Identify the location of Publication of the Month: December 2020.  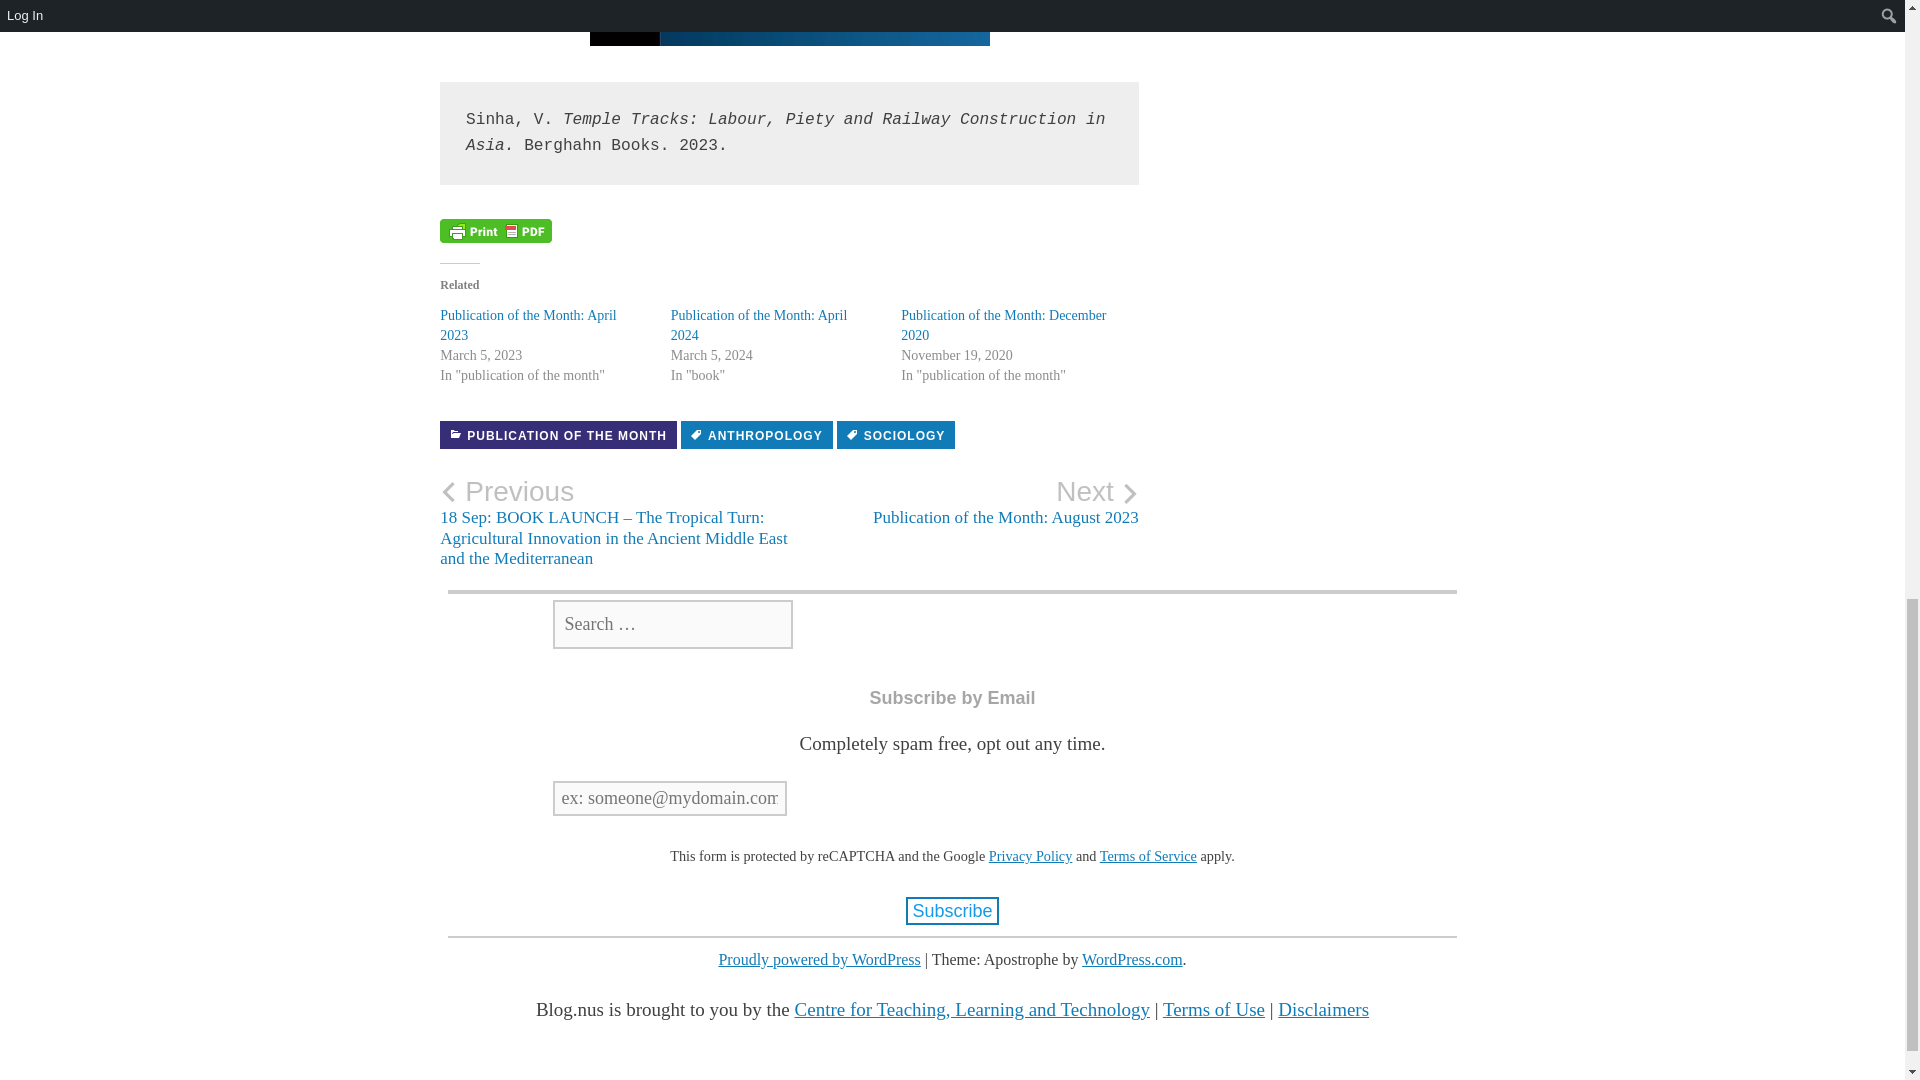
(1002, 325).